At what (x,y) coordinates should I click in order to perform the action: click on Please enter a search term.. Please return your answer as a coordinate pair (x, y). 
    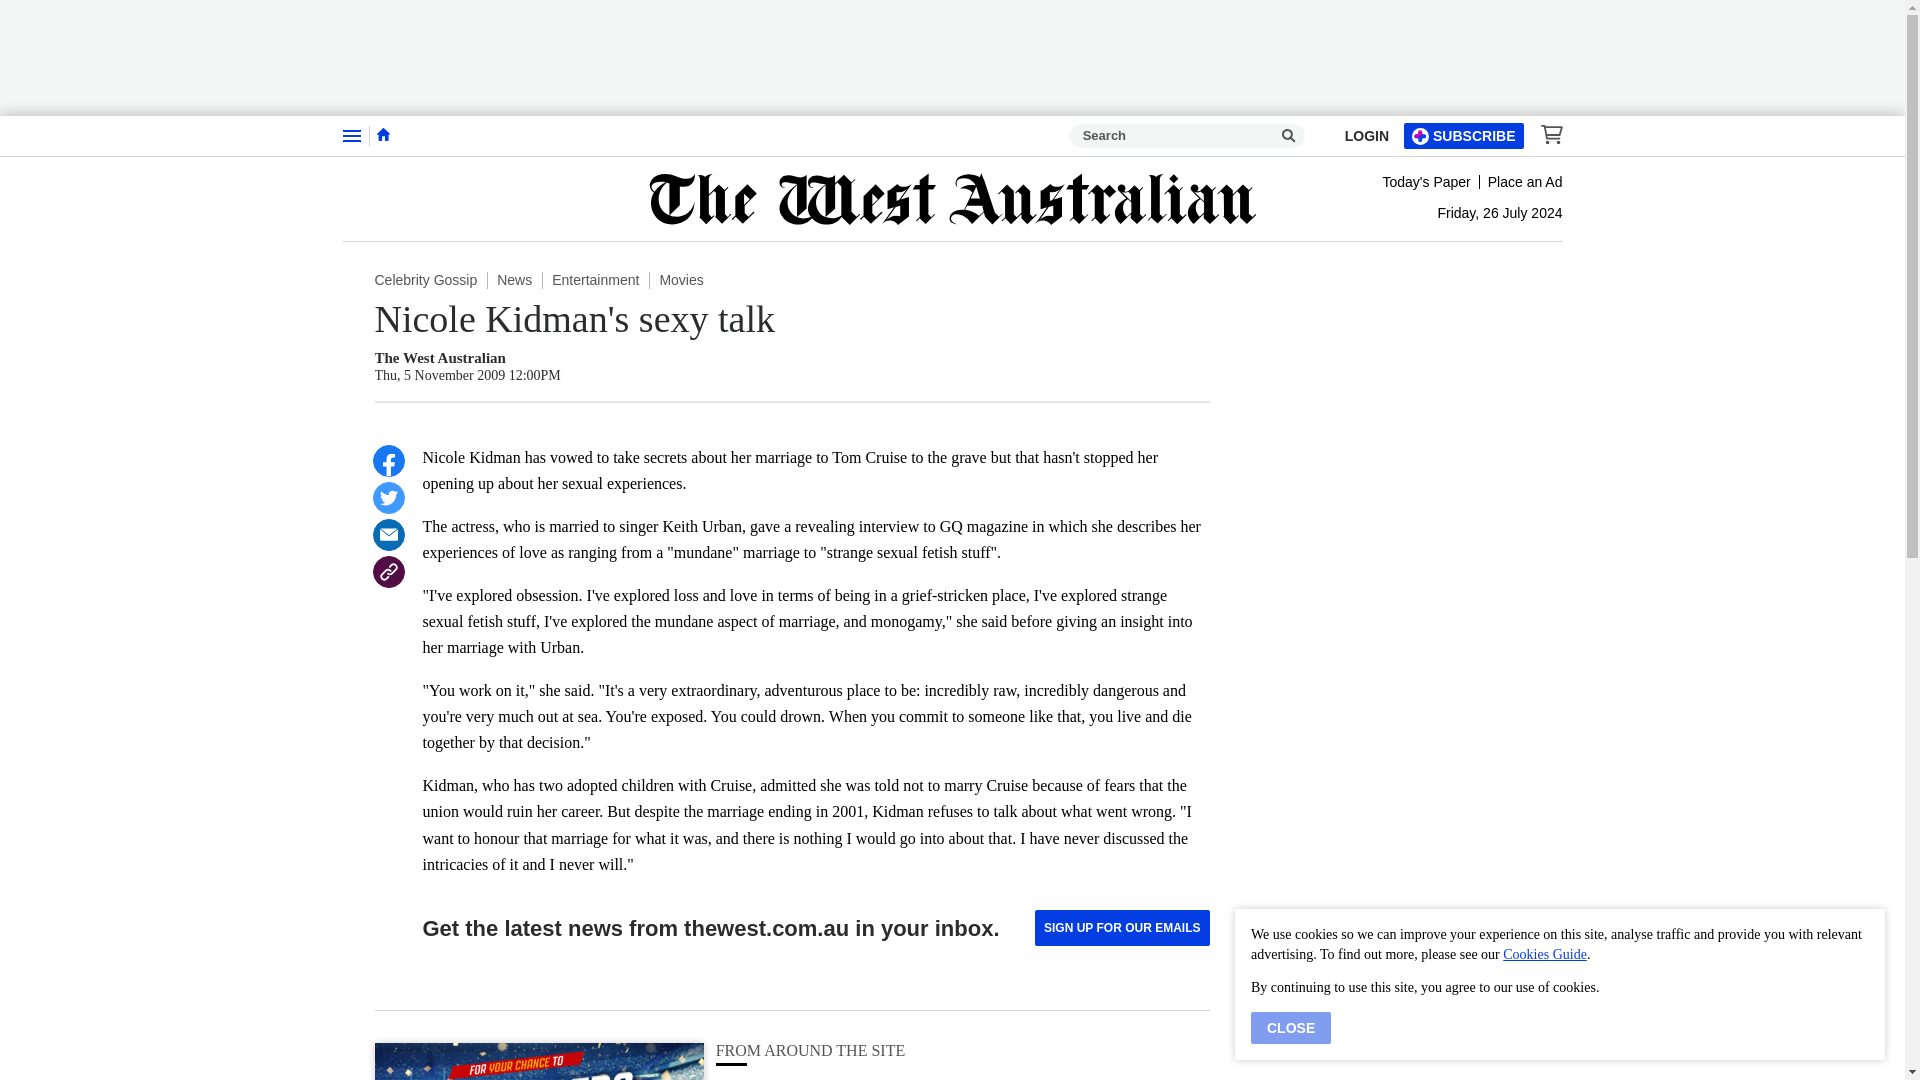
    Looking at the image, I should click on (1288, 136).